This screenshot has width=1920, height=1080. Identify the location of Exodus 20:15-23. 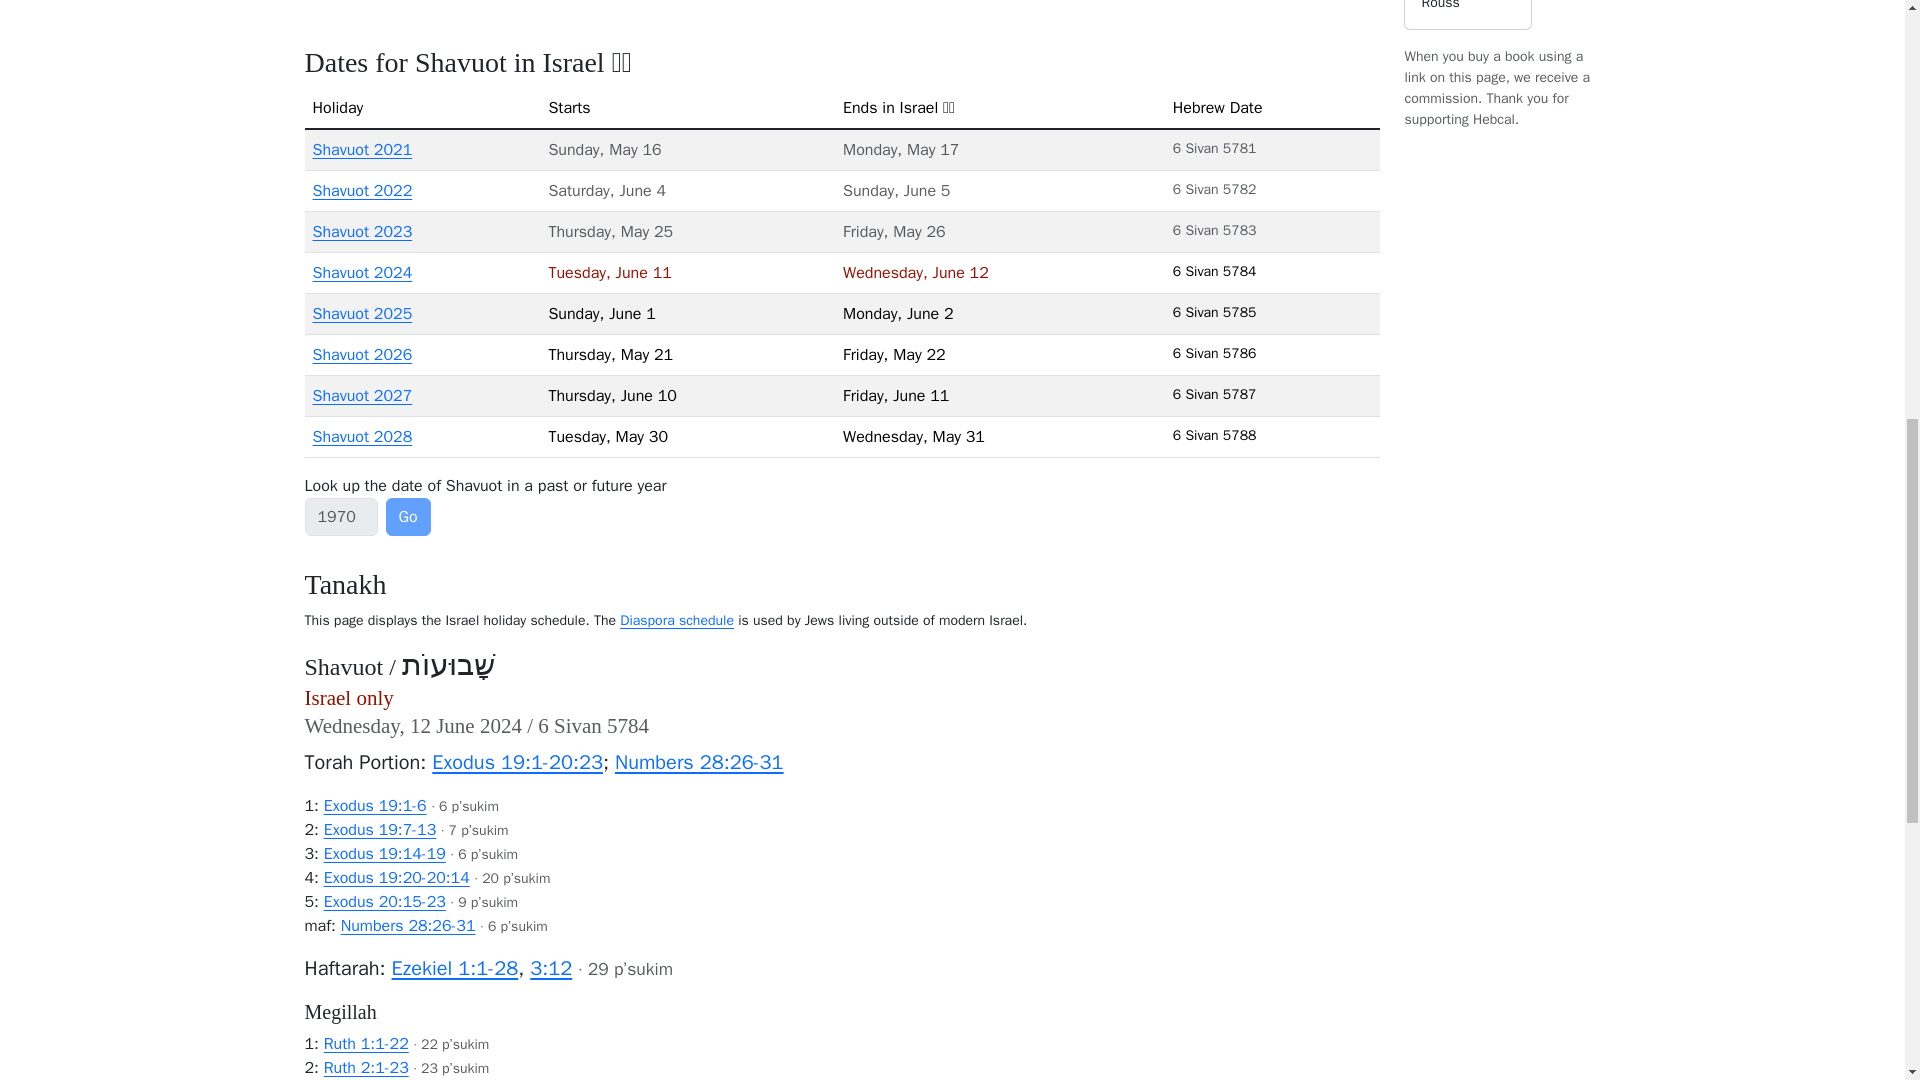
(384, 902).